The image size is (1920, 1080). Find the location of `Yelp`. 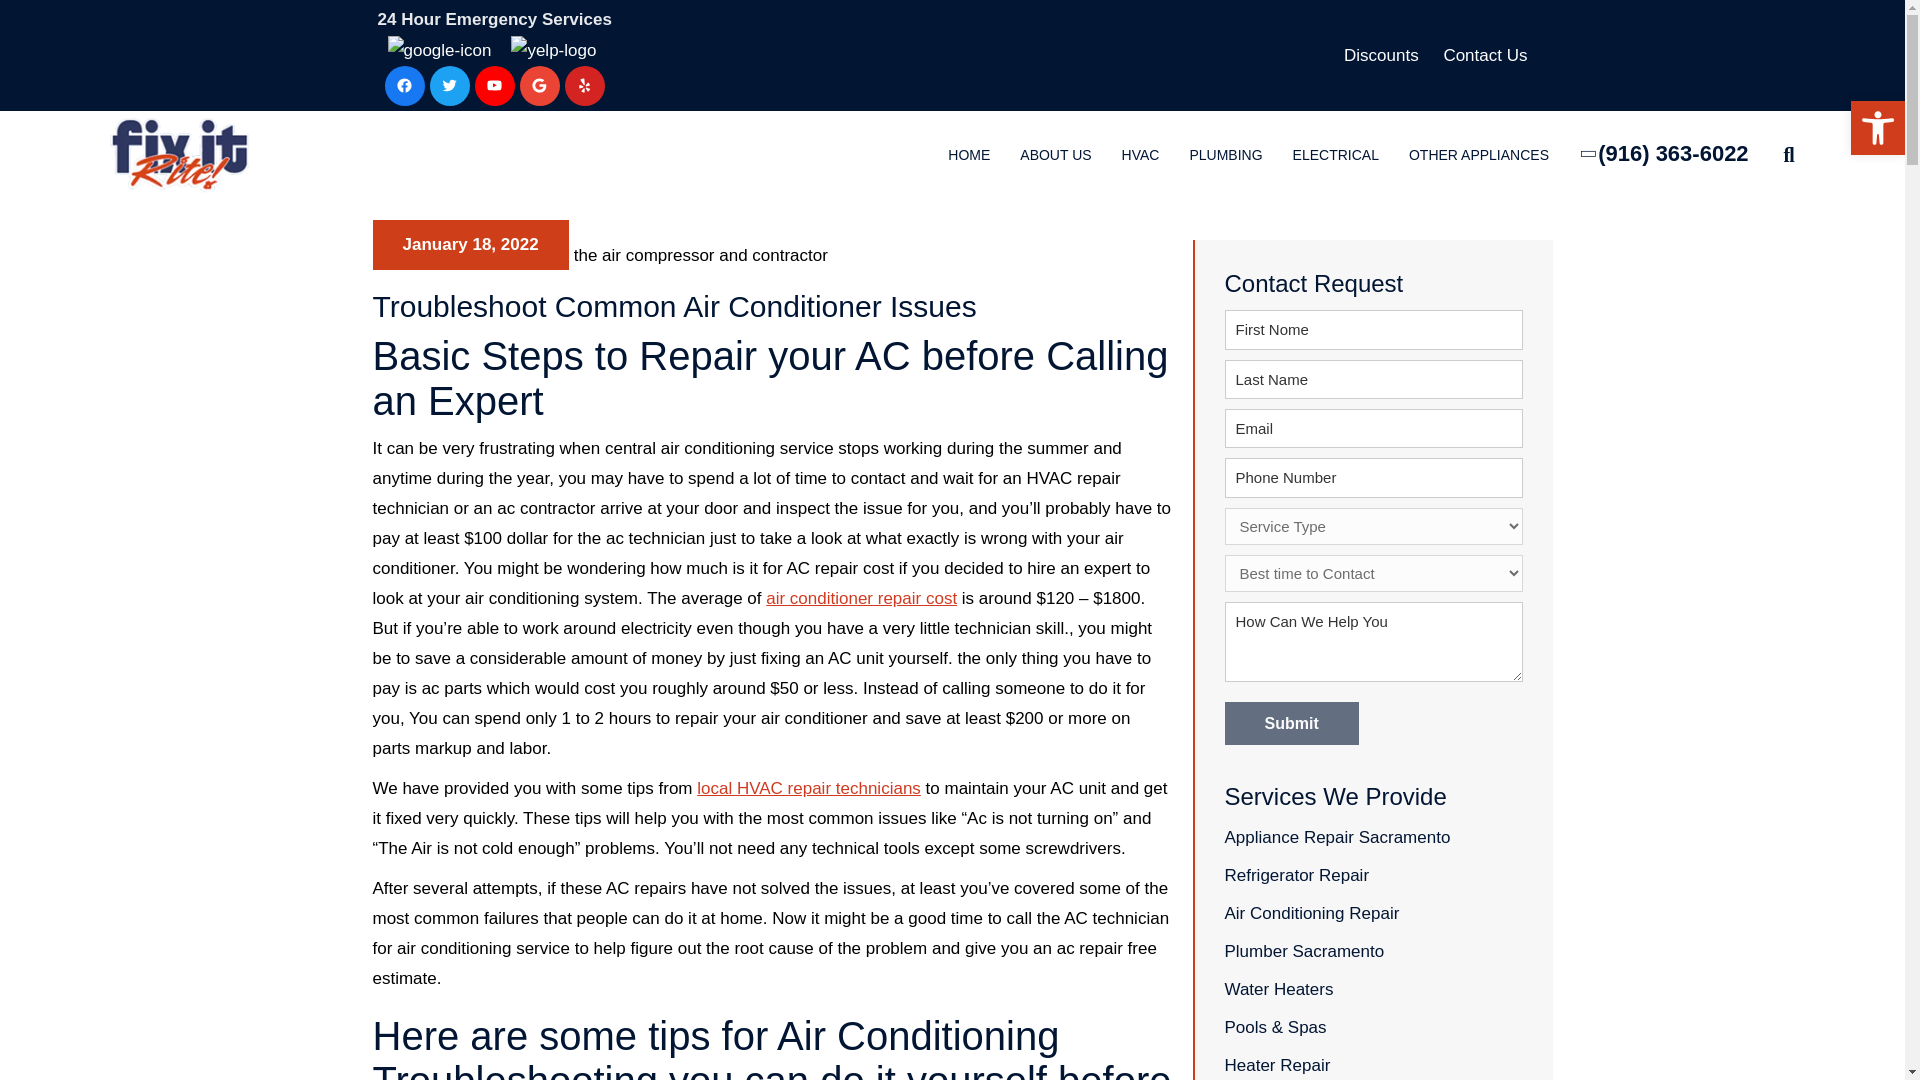

Yelp is located at coordinates (584, 85).